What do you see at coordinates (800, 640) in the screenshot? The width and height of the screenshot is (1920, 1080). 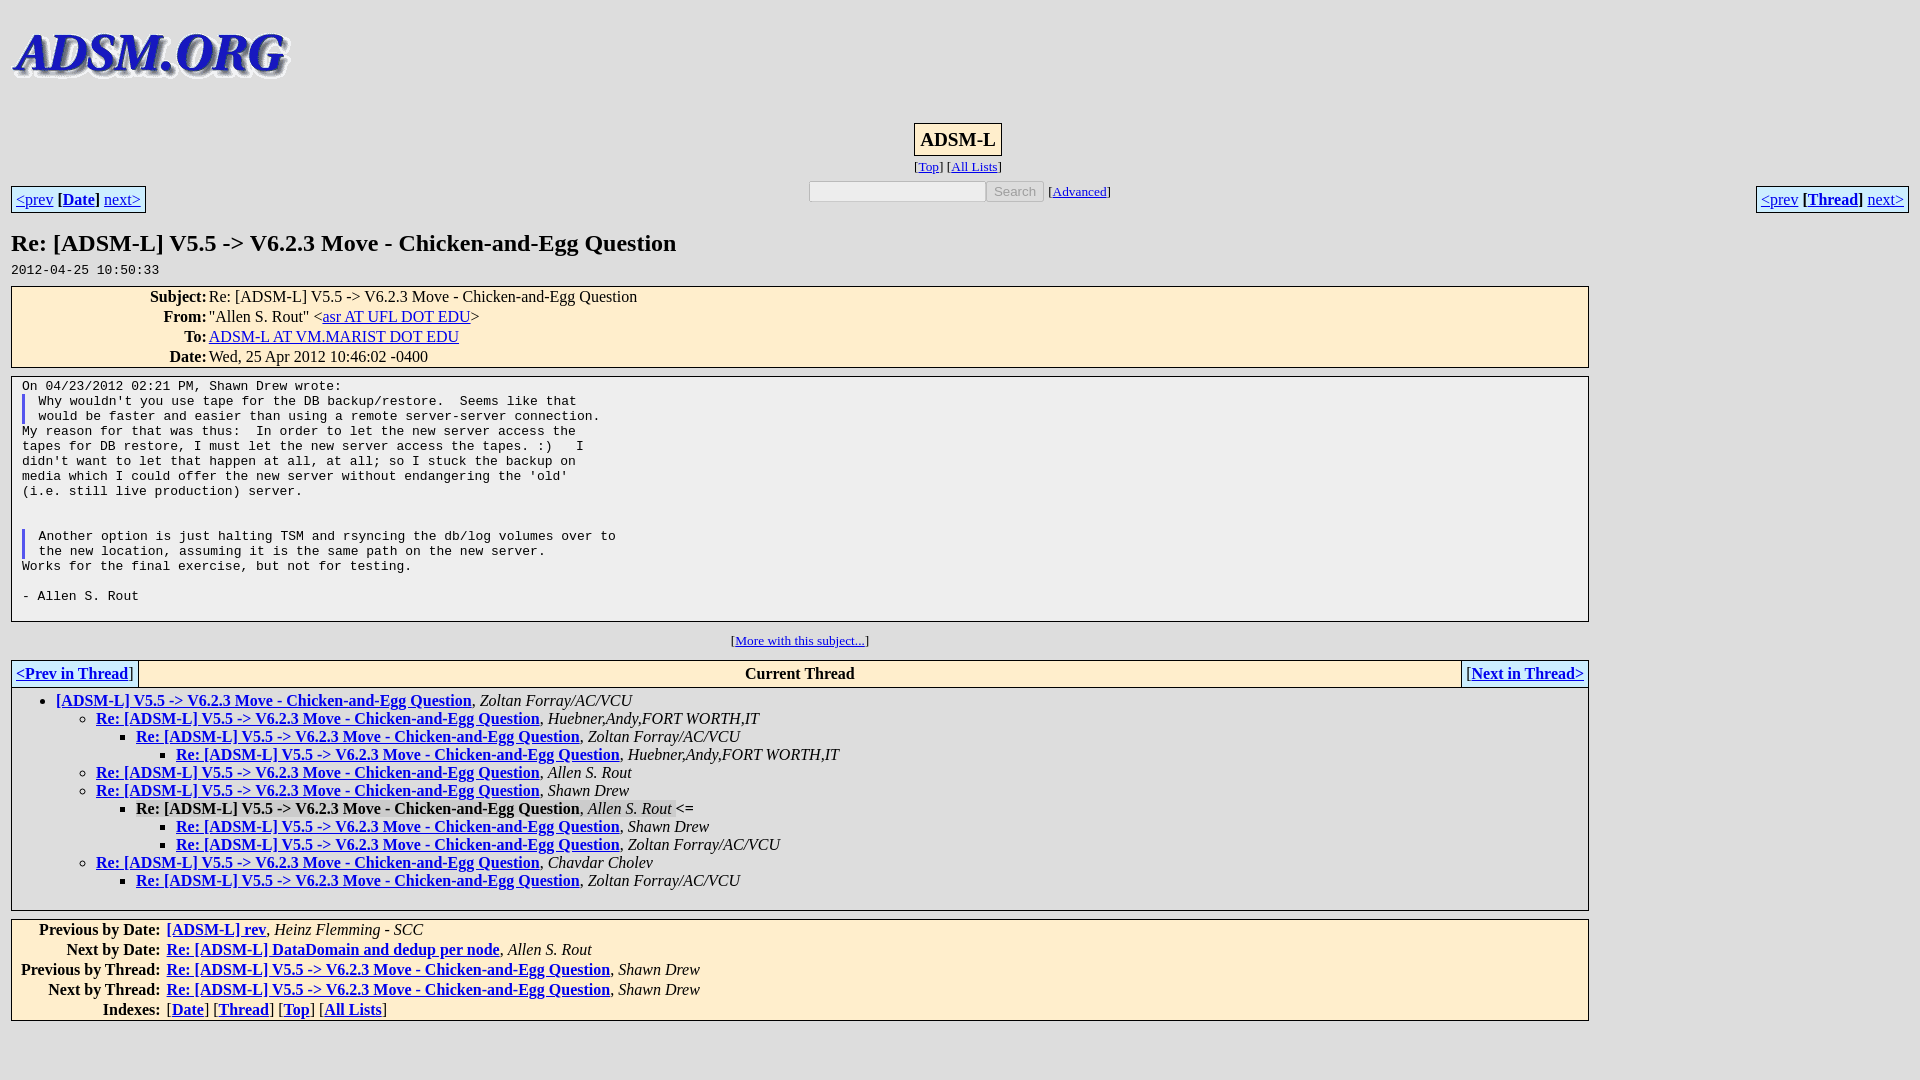 I see `More with this subject...` at bounding box center [800, 640].